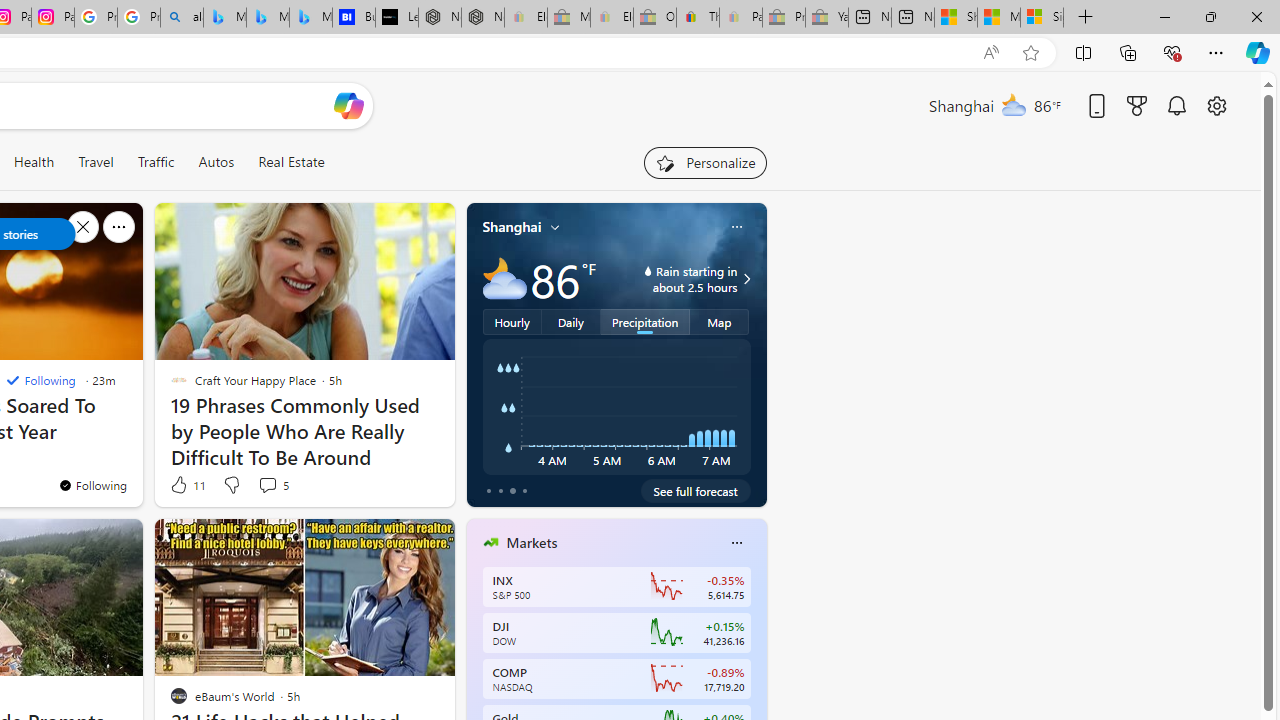  I want to click on Sign in to your Microsoft account, so click(1042, 18).